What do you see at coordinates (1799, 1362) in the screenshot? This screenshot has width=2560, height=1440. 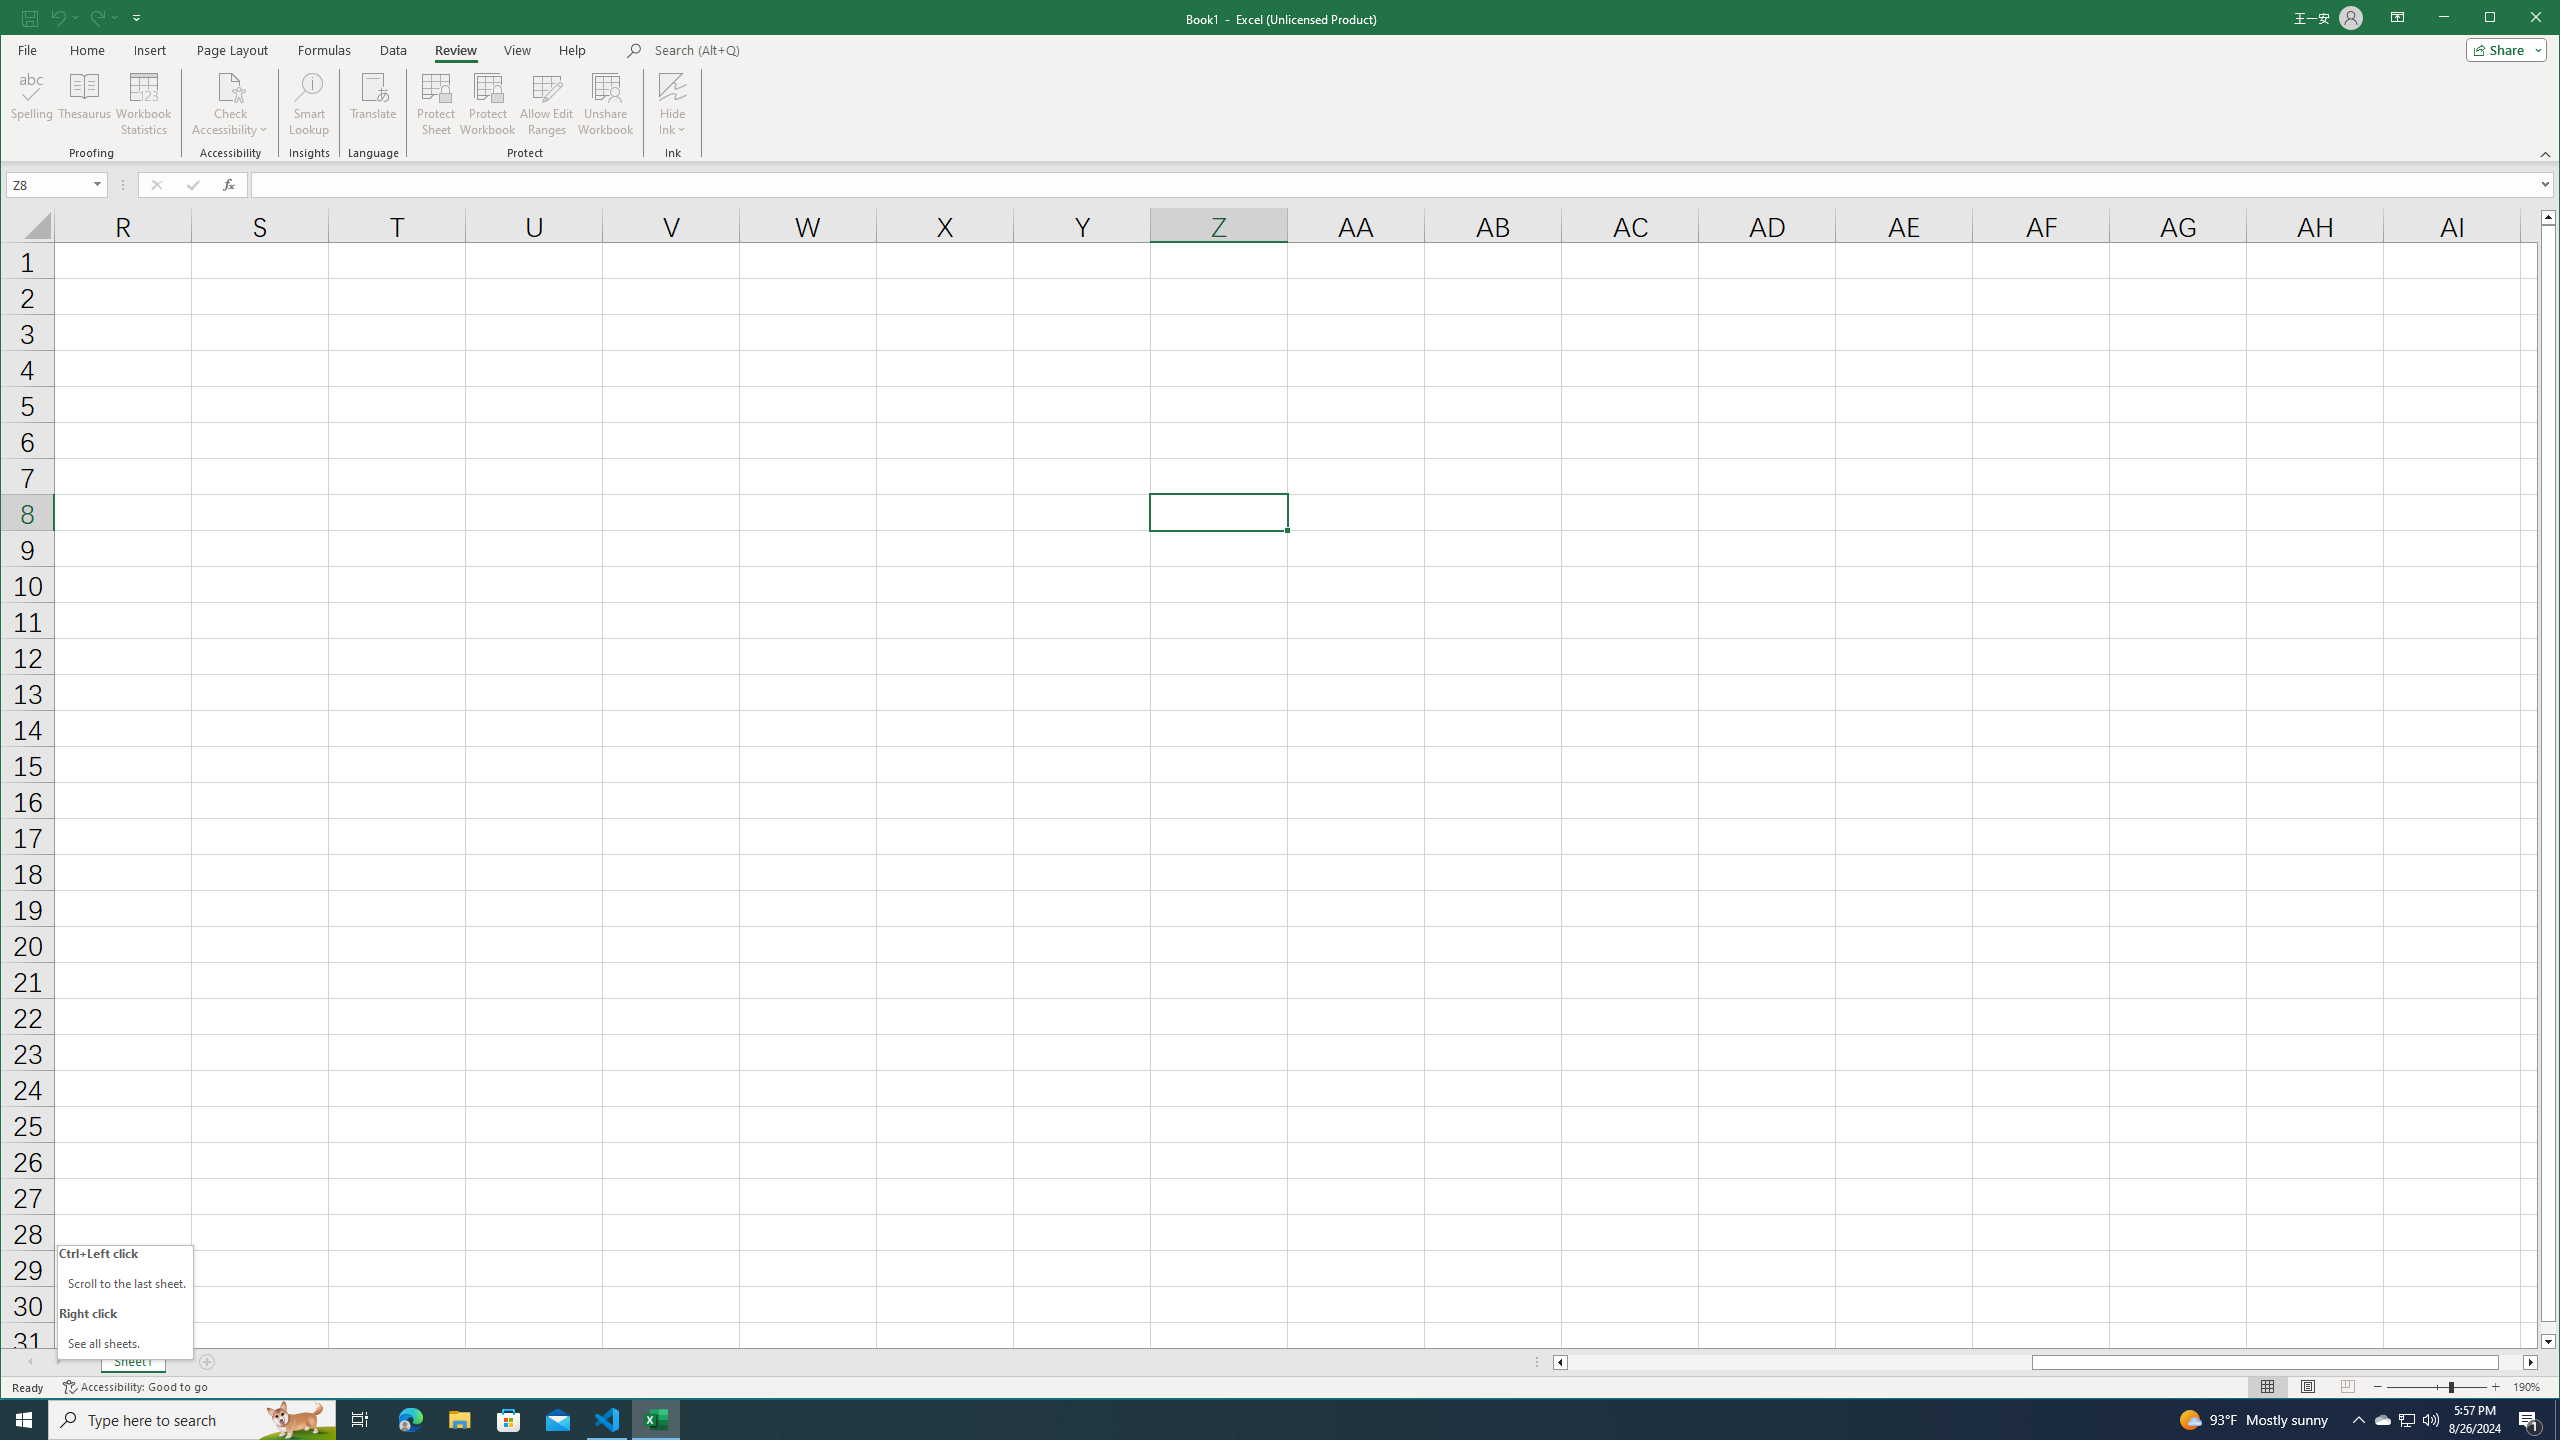 I see `Page left` at bounding box center [1799, 1362].